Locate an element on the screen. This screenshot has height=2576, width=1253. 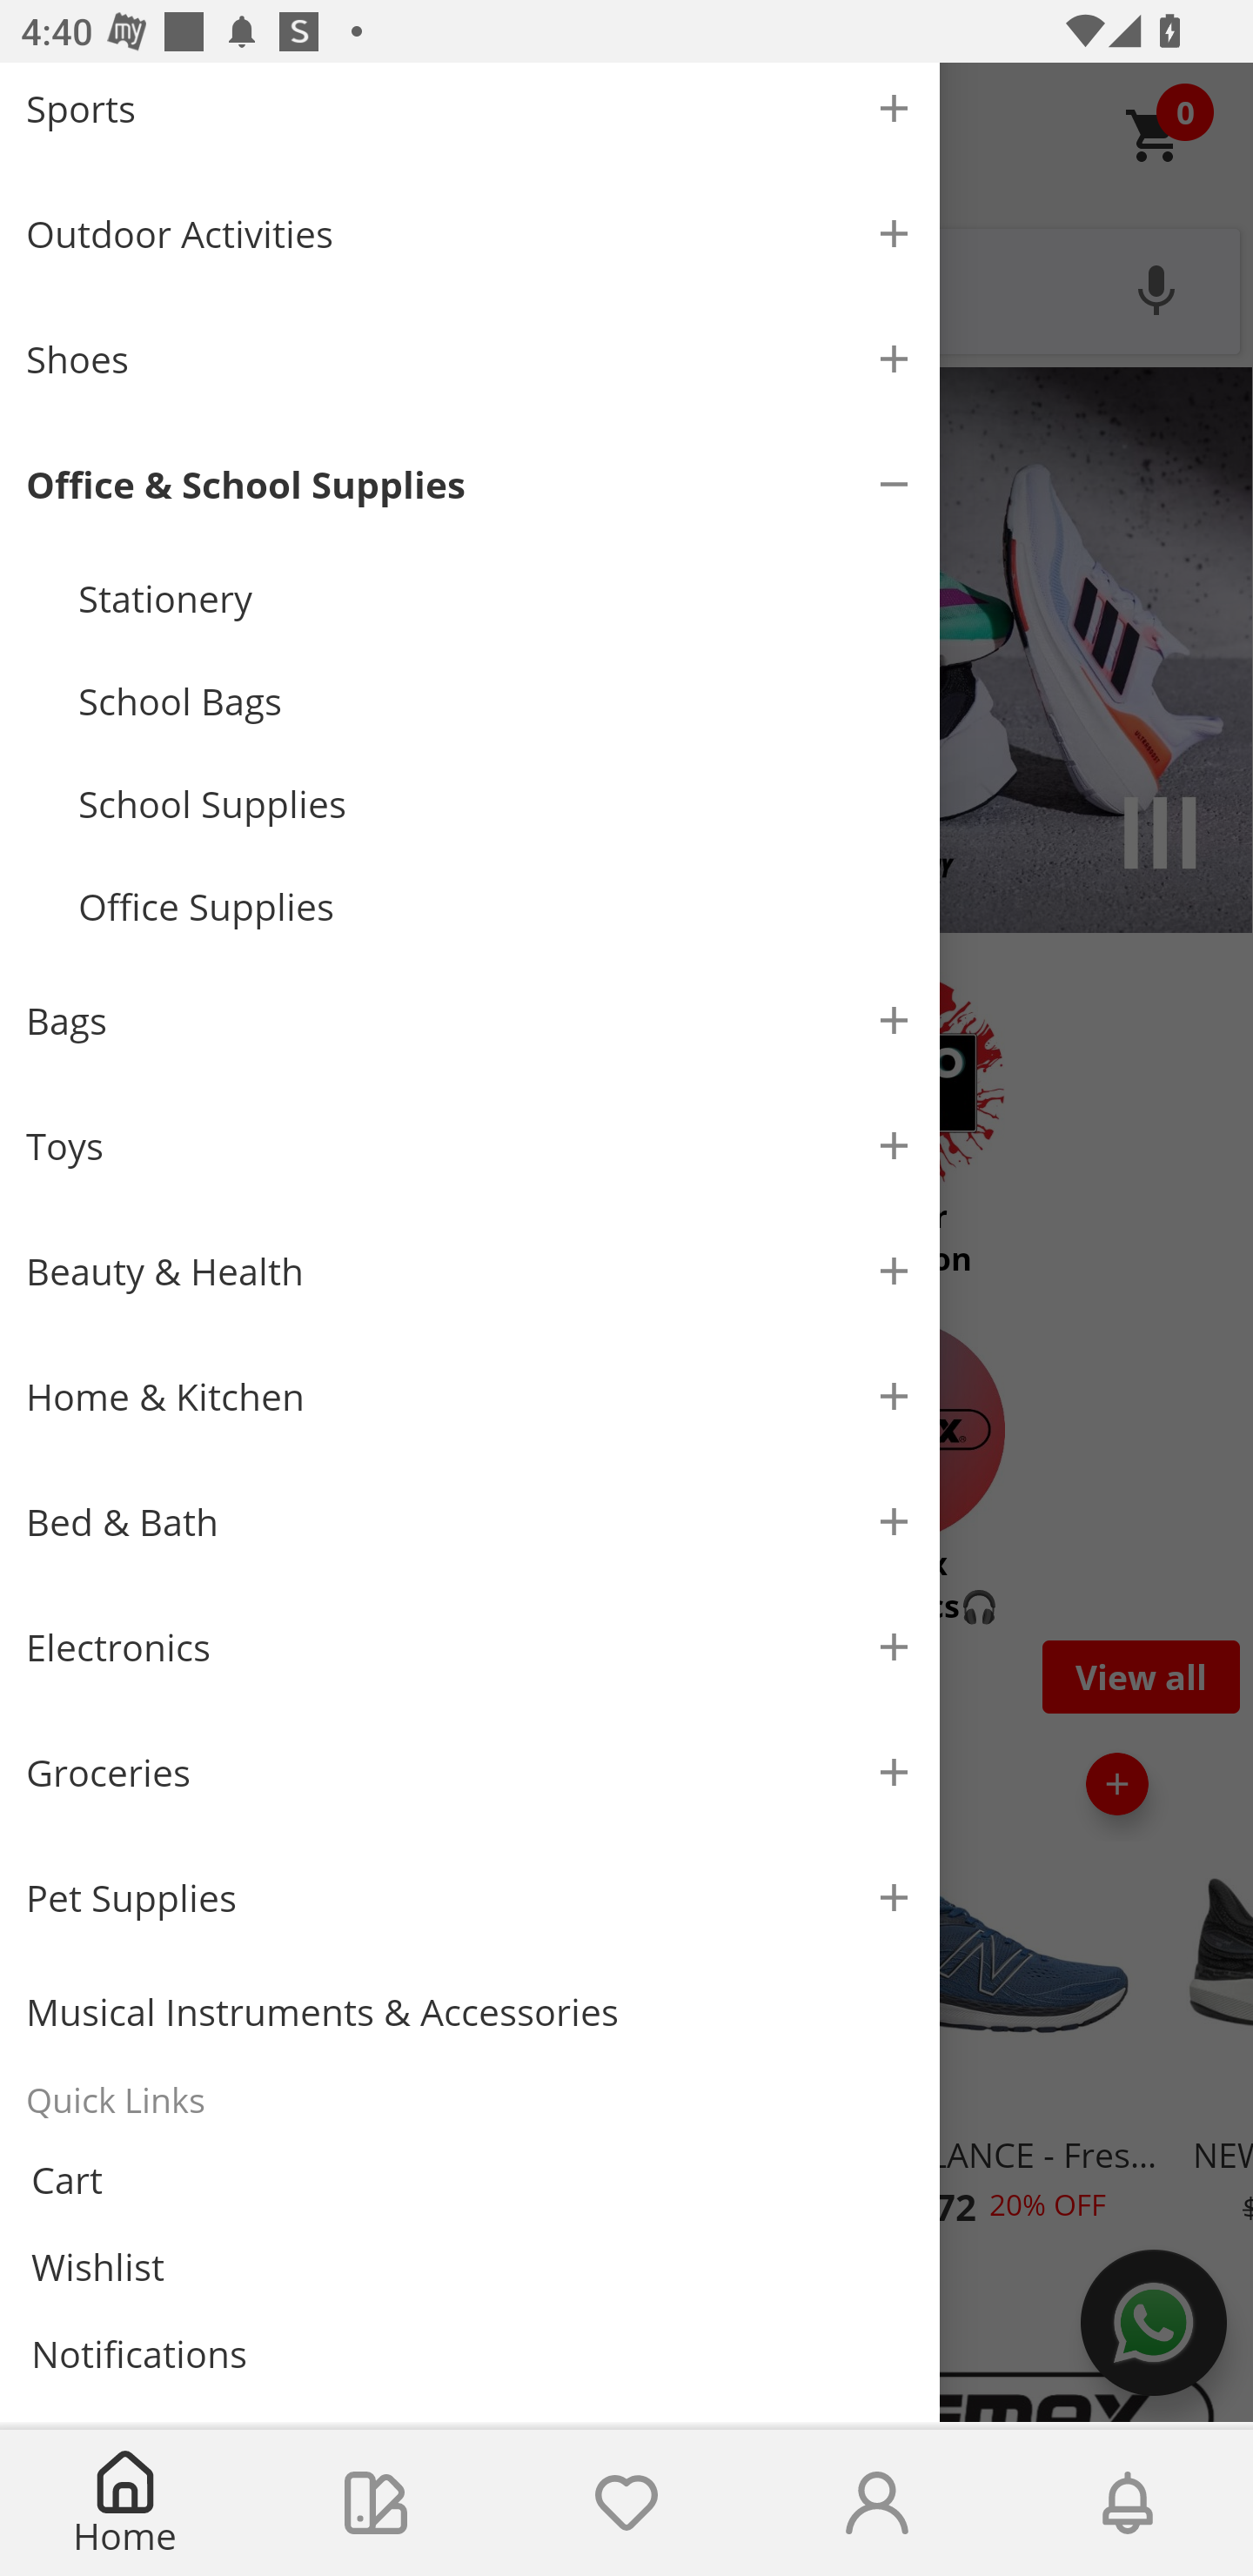
Stationery is located at coordinates (496, 597).